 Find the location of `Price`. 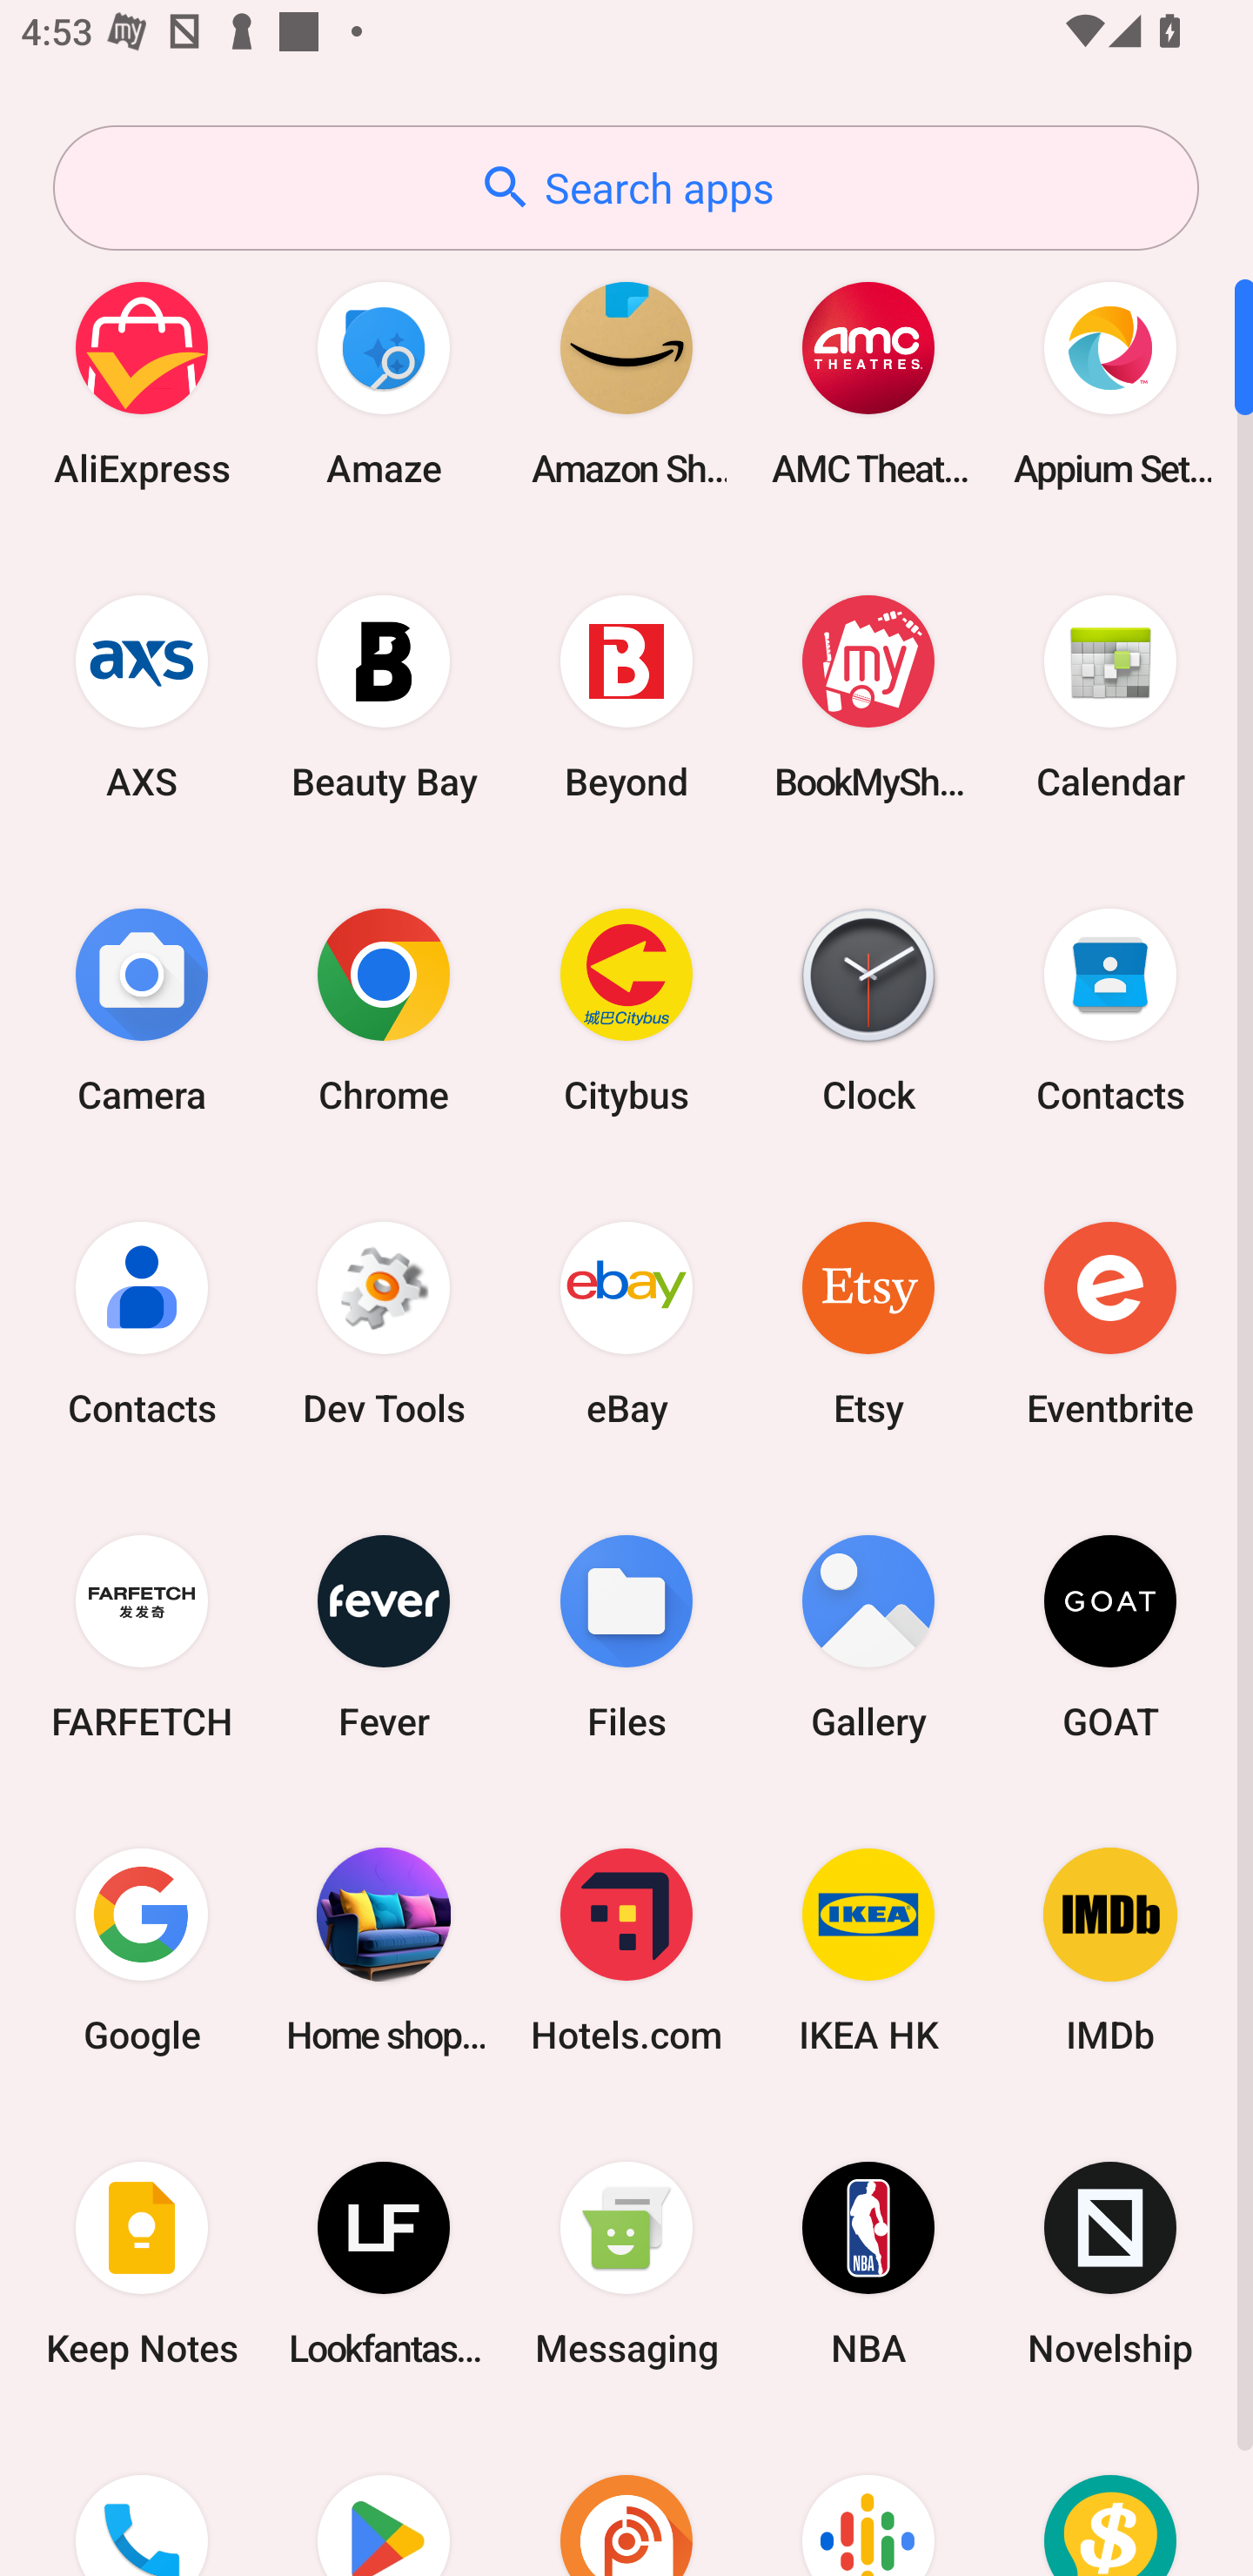

Price is located at coordinates (1110, 2499).